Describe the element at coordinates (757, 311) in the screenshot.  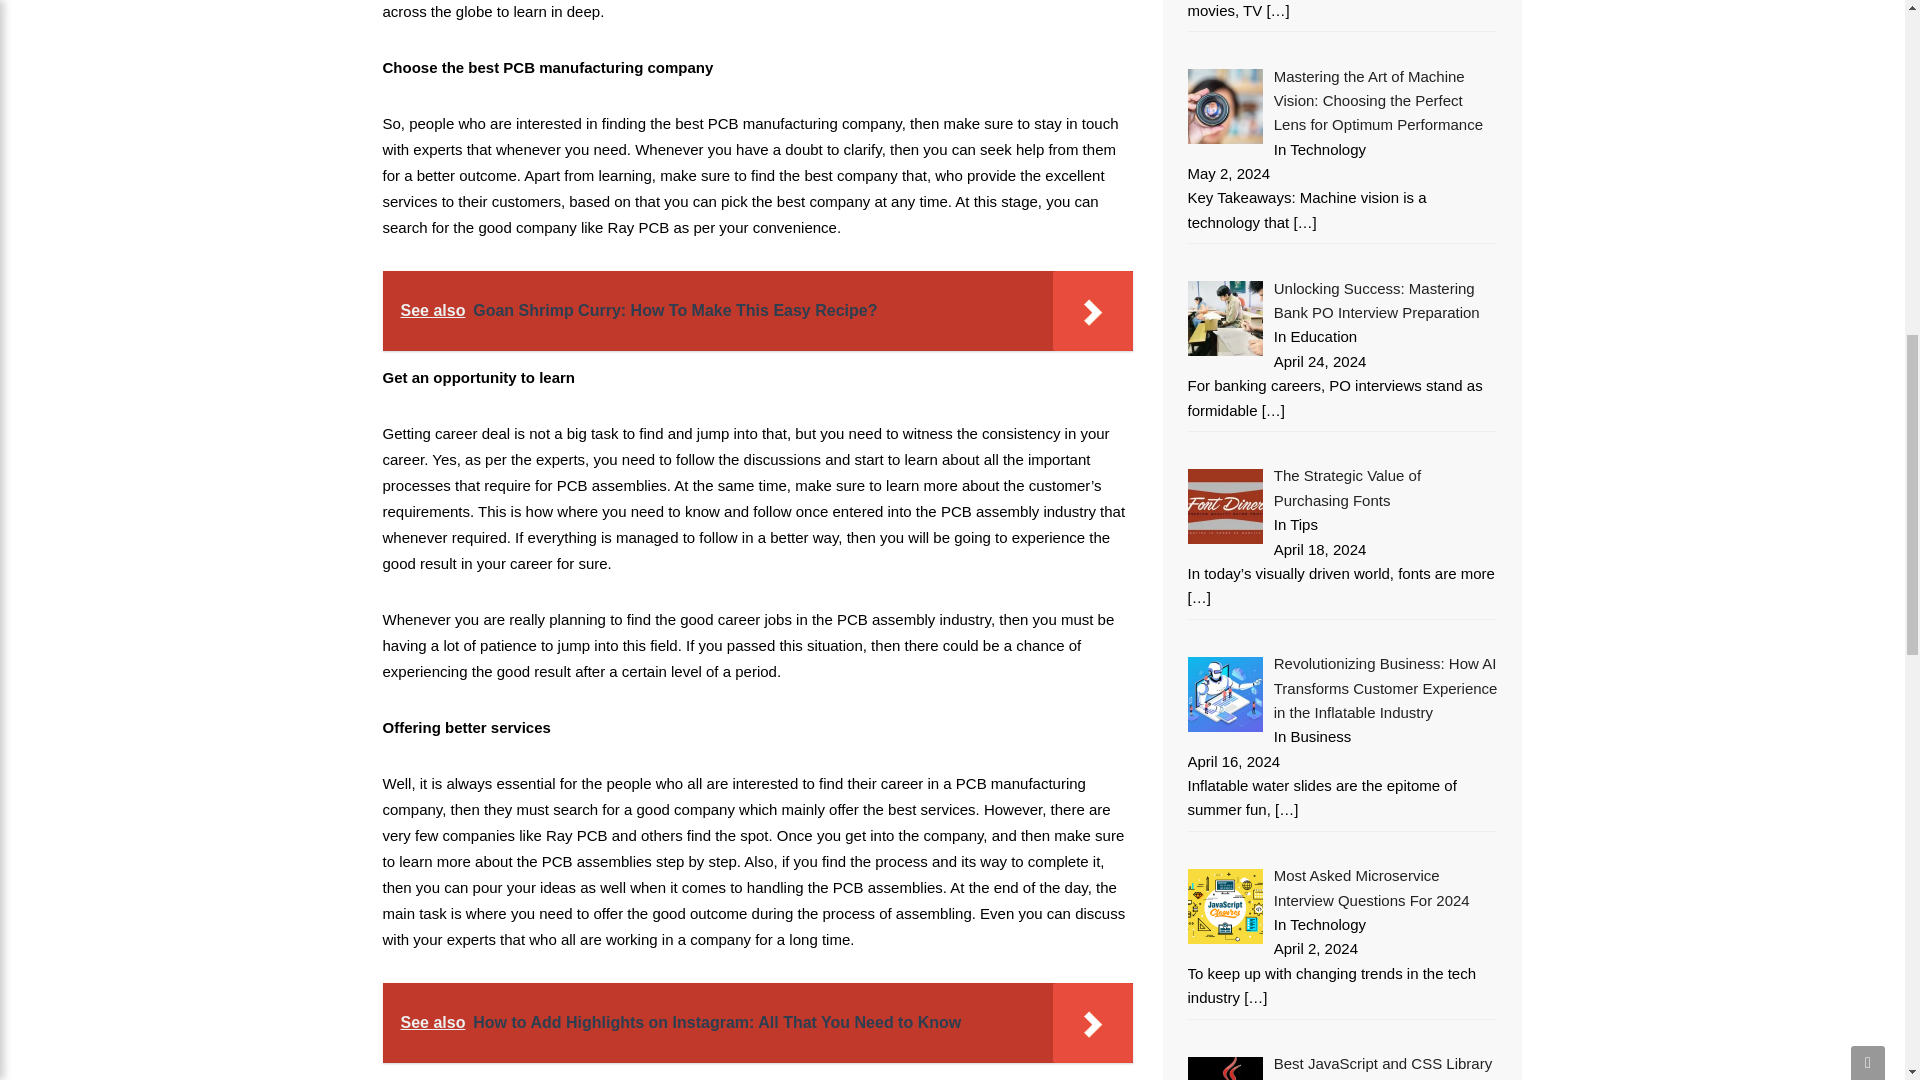
I see `See also  Goan Shrimp Curry: How To Make This Easy Recipe?` at that location.